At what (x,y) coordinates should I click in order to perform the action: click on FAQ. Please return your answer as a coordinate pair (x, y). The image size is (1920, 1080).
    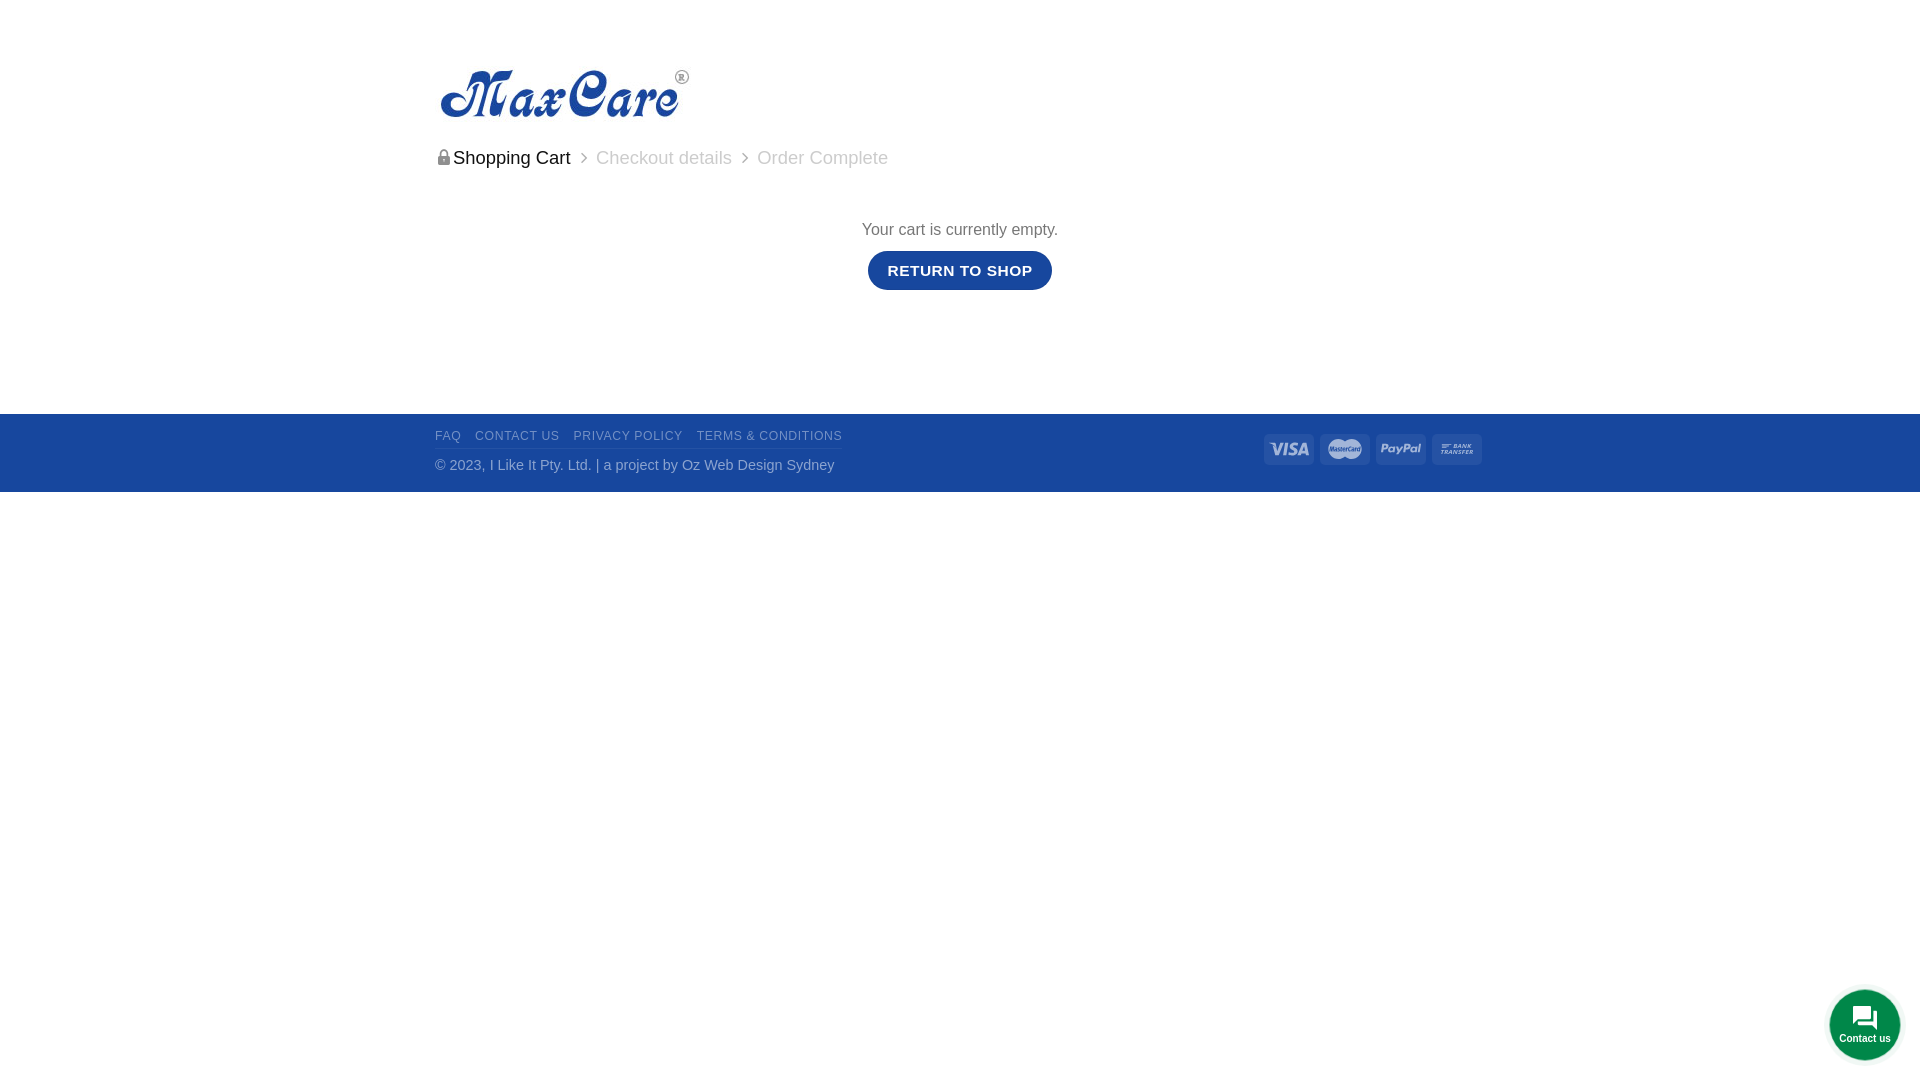
    Looking at the image, I should click on (448, 436).